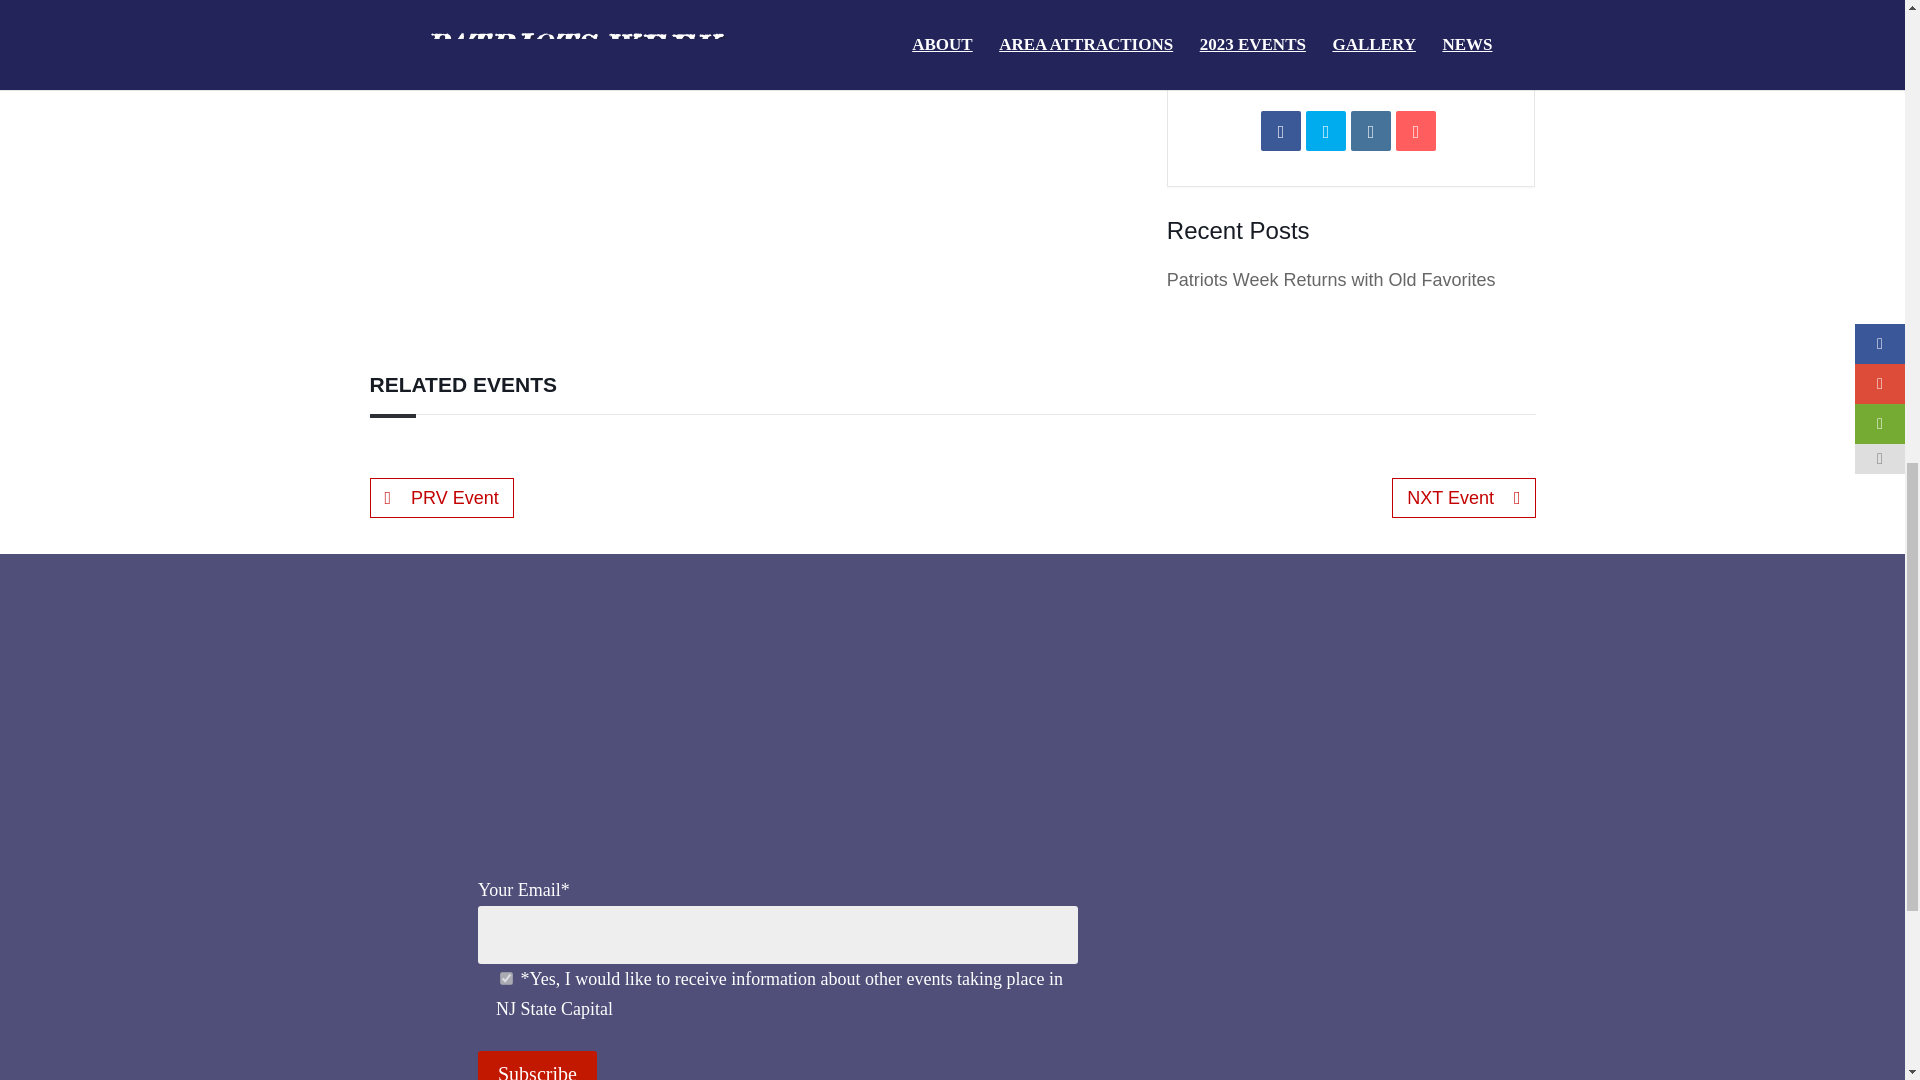  What do you see at coordinates (1331, 280) in the screenshot?
I see `Patriots Week Returns with Old Favorites` at bounding box center [1331, 280].